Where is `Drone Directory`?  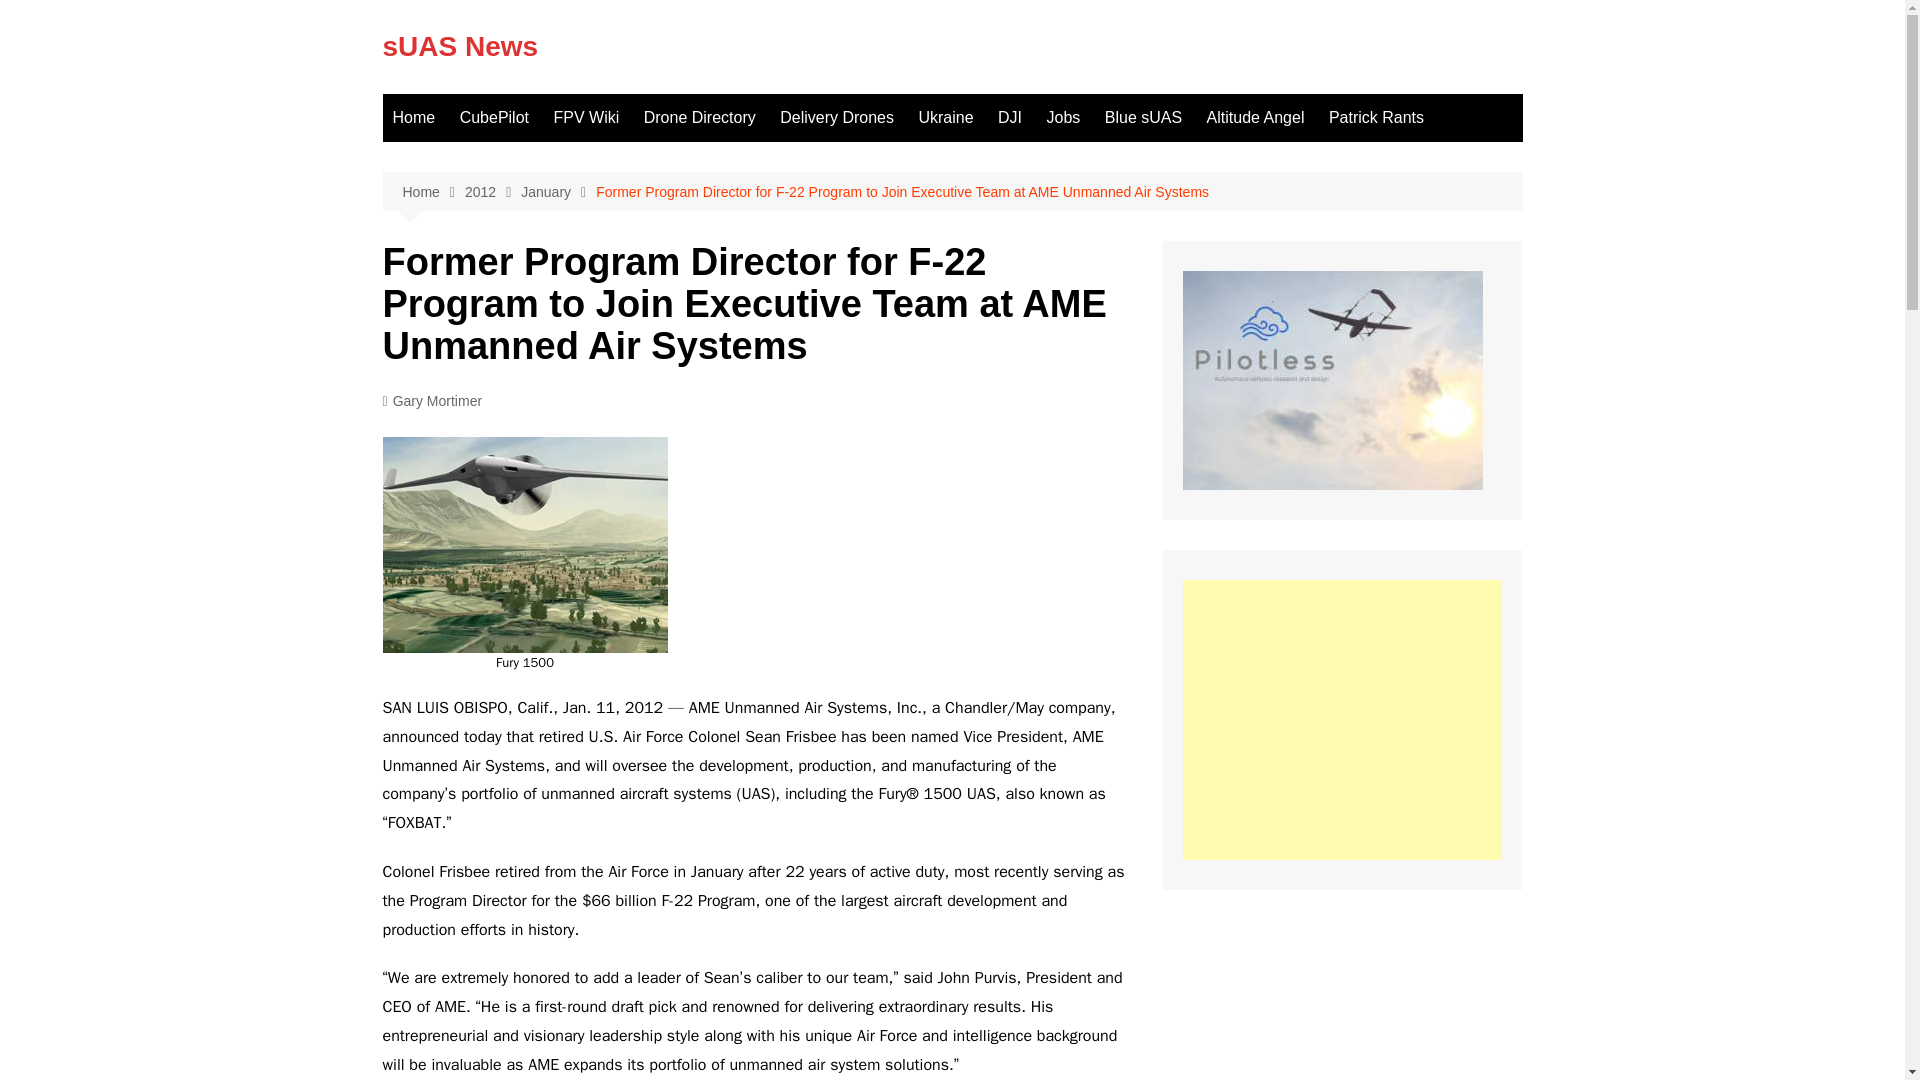
Drone Directory is located at coordinates (700, 117).